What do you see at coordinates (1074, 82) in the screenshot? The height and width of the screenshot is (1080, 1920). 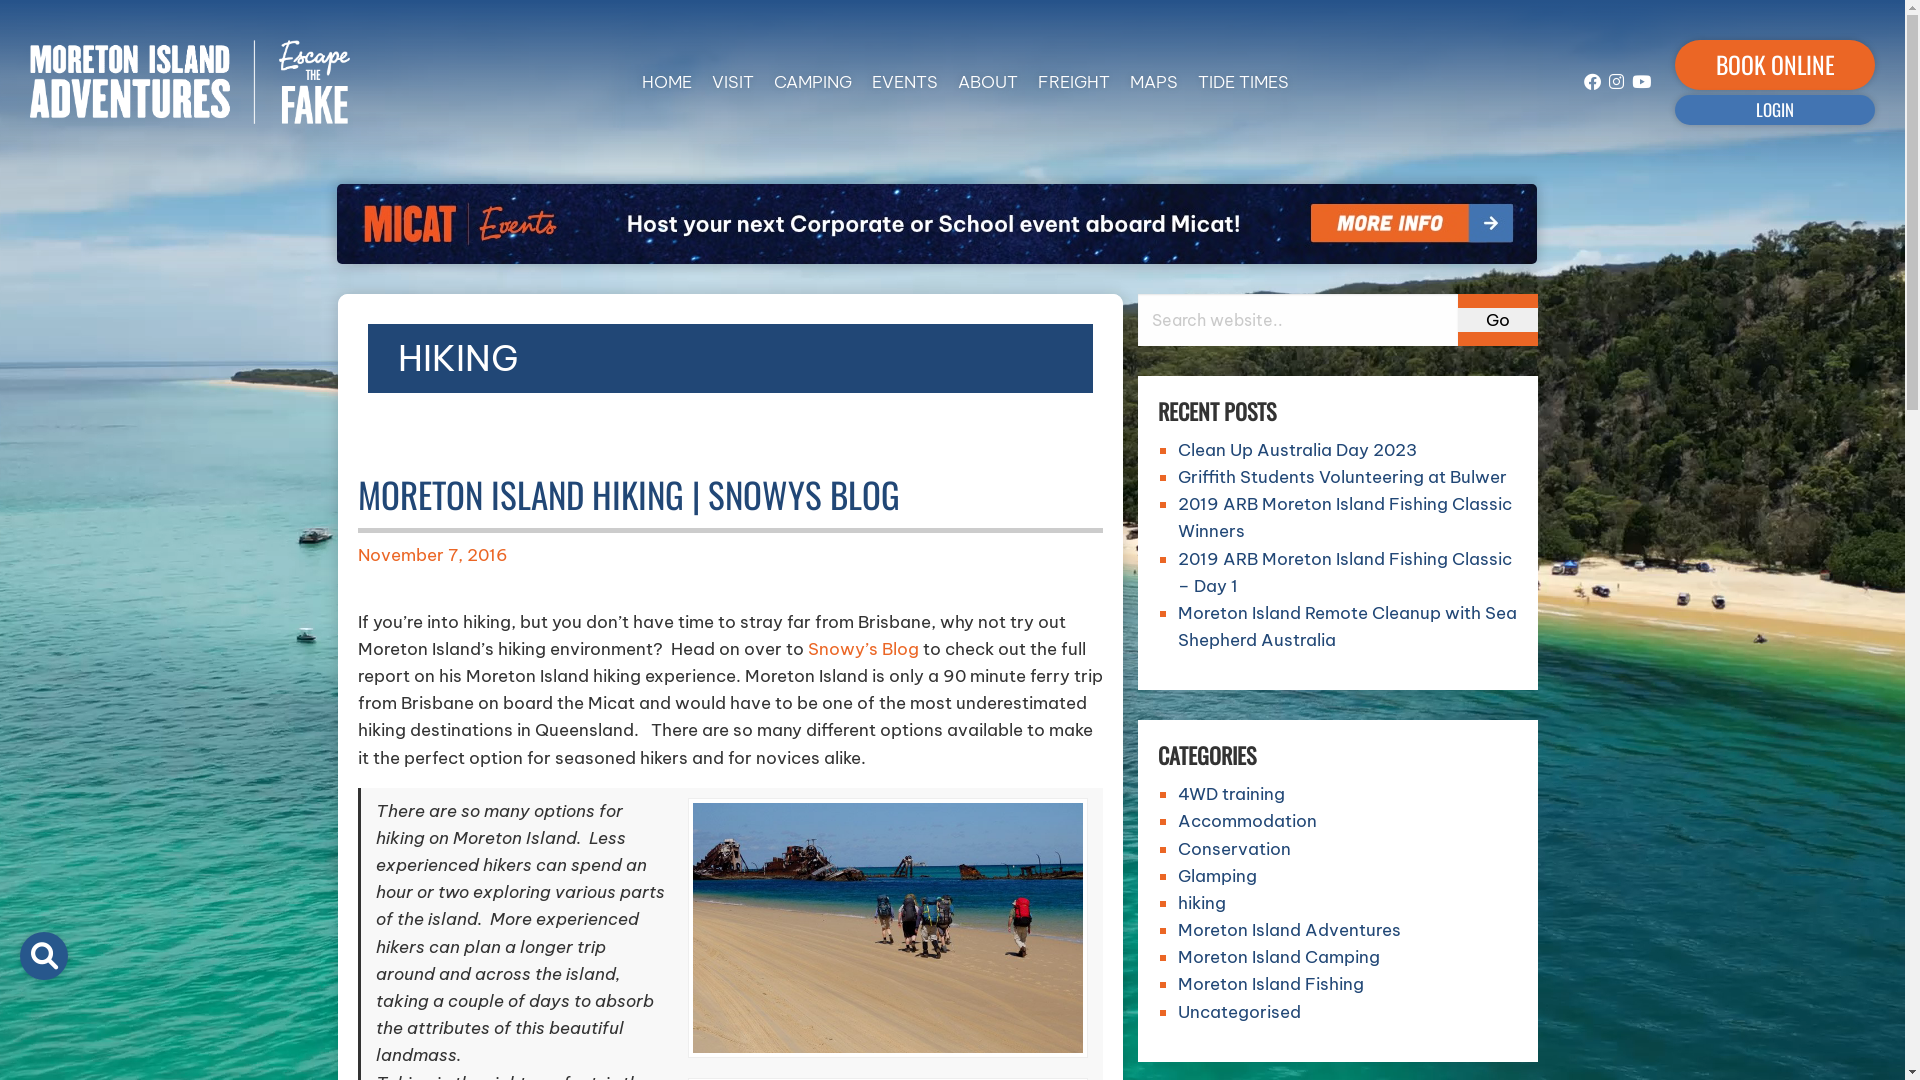 I see `FREIGHT` at bounding box center [1074, 82].